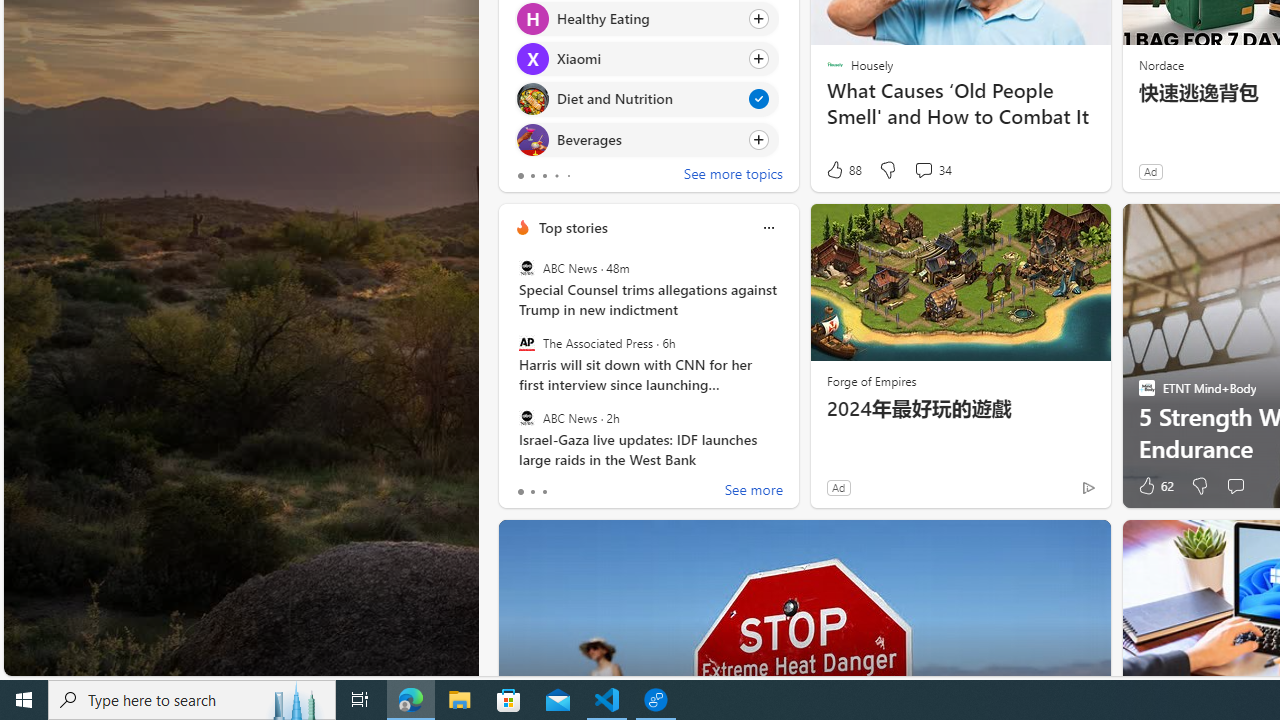  What do you see at coordinates (646, 18) in the screenshot?
I see `Click to follow topic Healthy Eating` at bounding box center [646, 18].